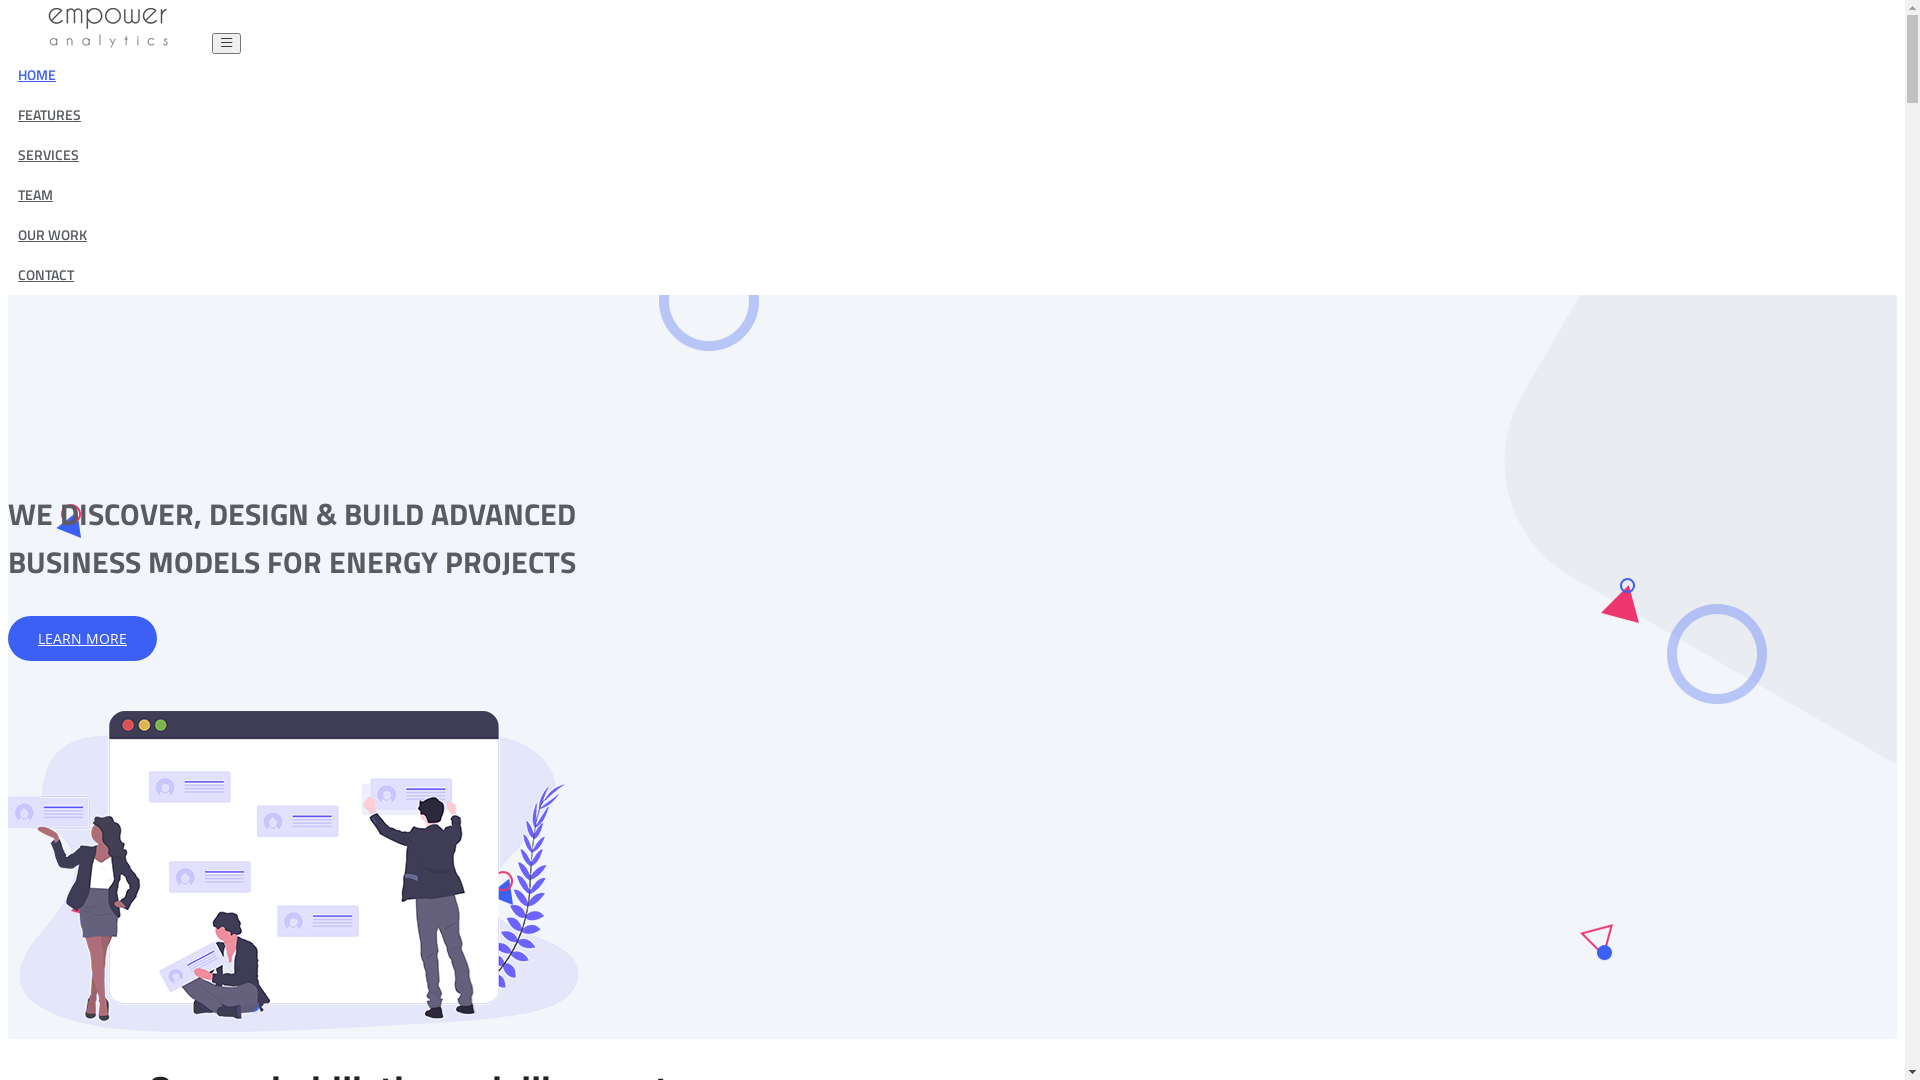  I want to click on SERVICES, so click(48, 154).